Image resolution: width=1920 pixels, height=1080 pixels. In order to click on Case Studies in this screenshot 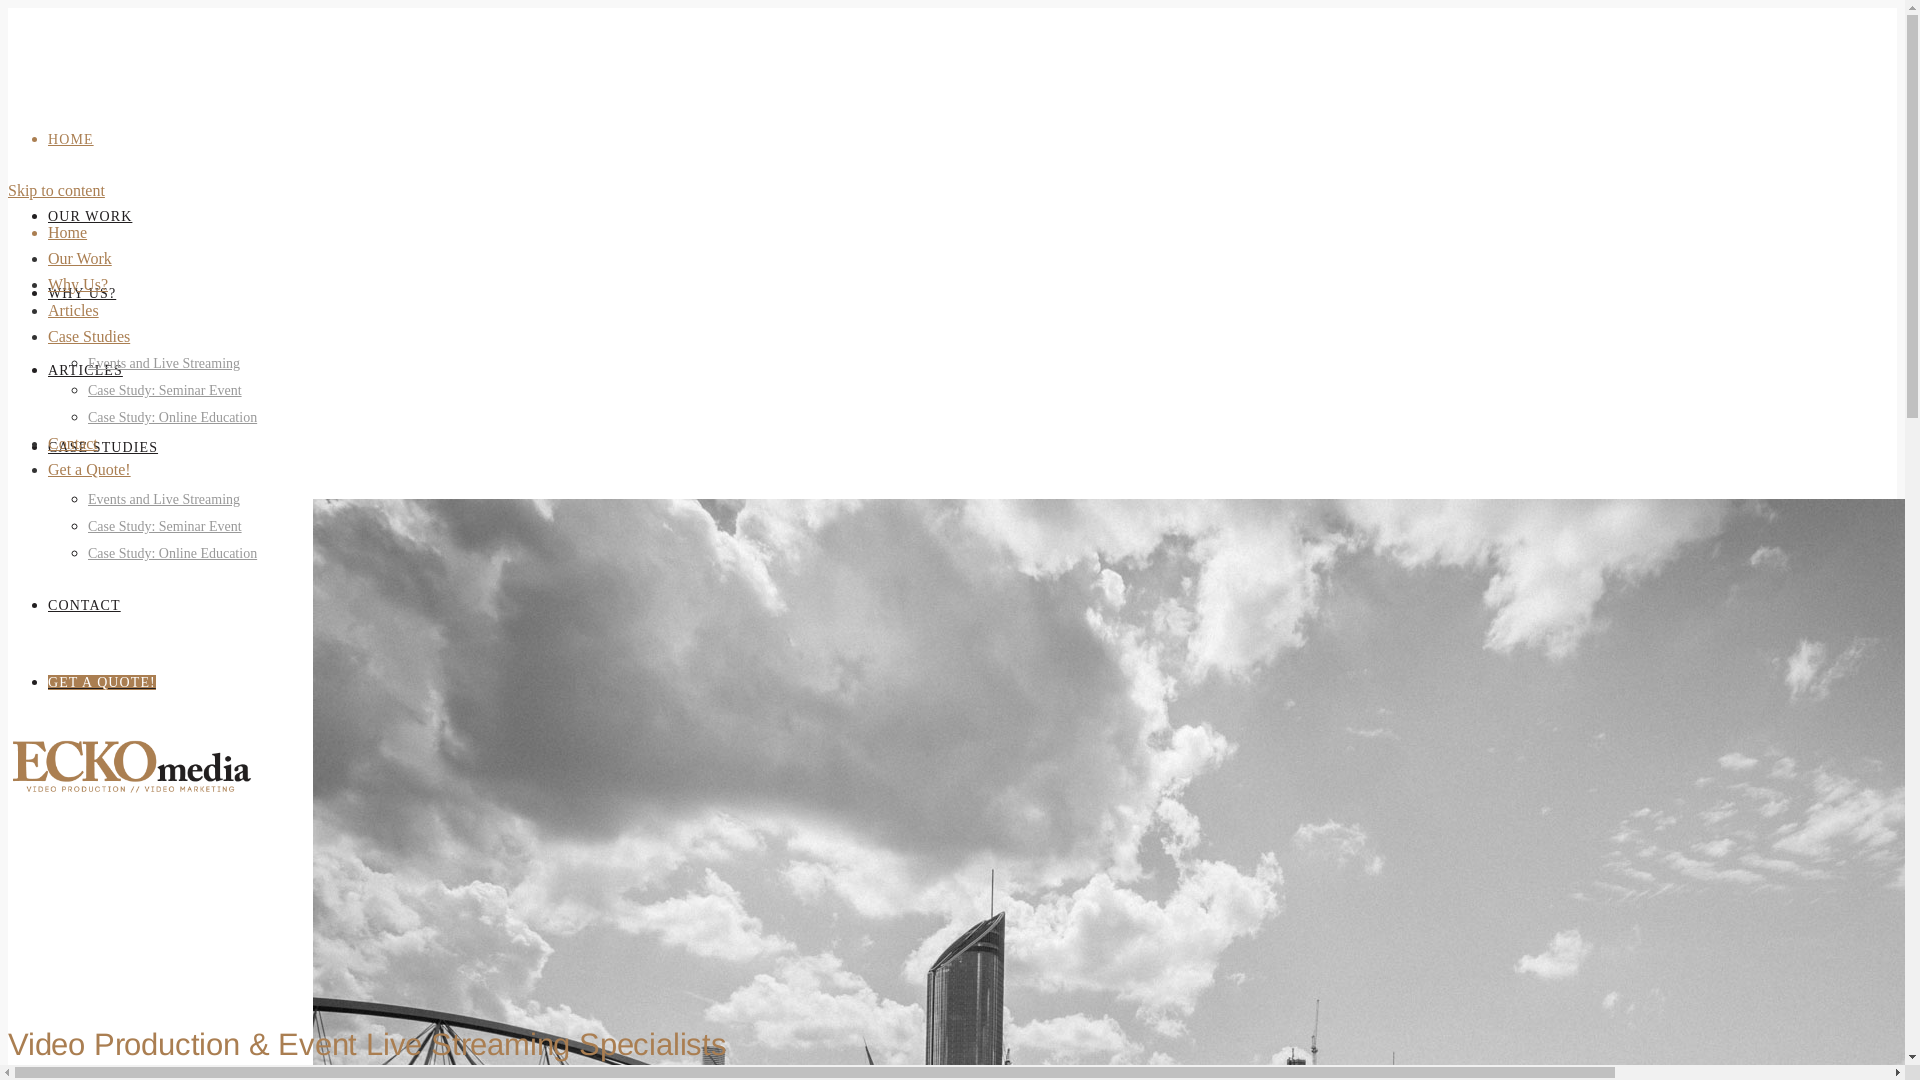, I will do `click(89, 336)`.